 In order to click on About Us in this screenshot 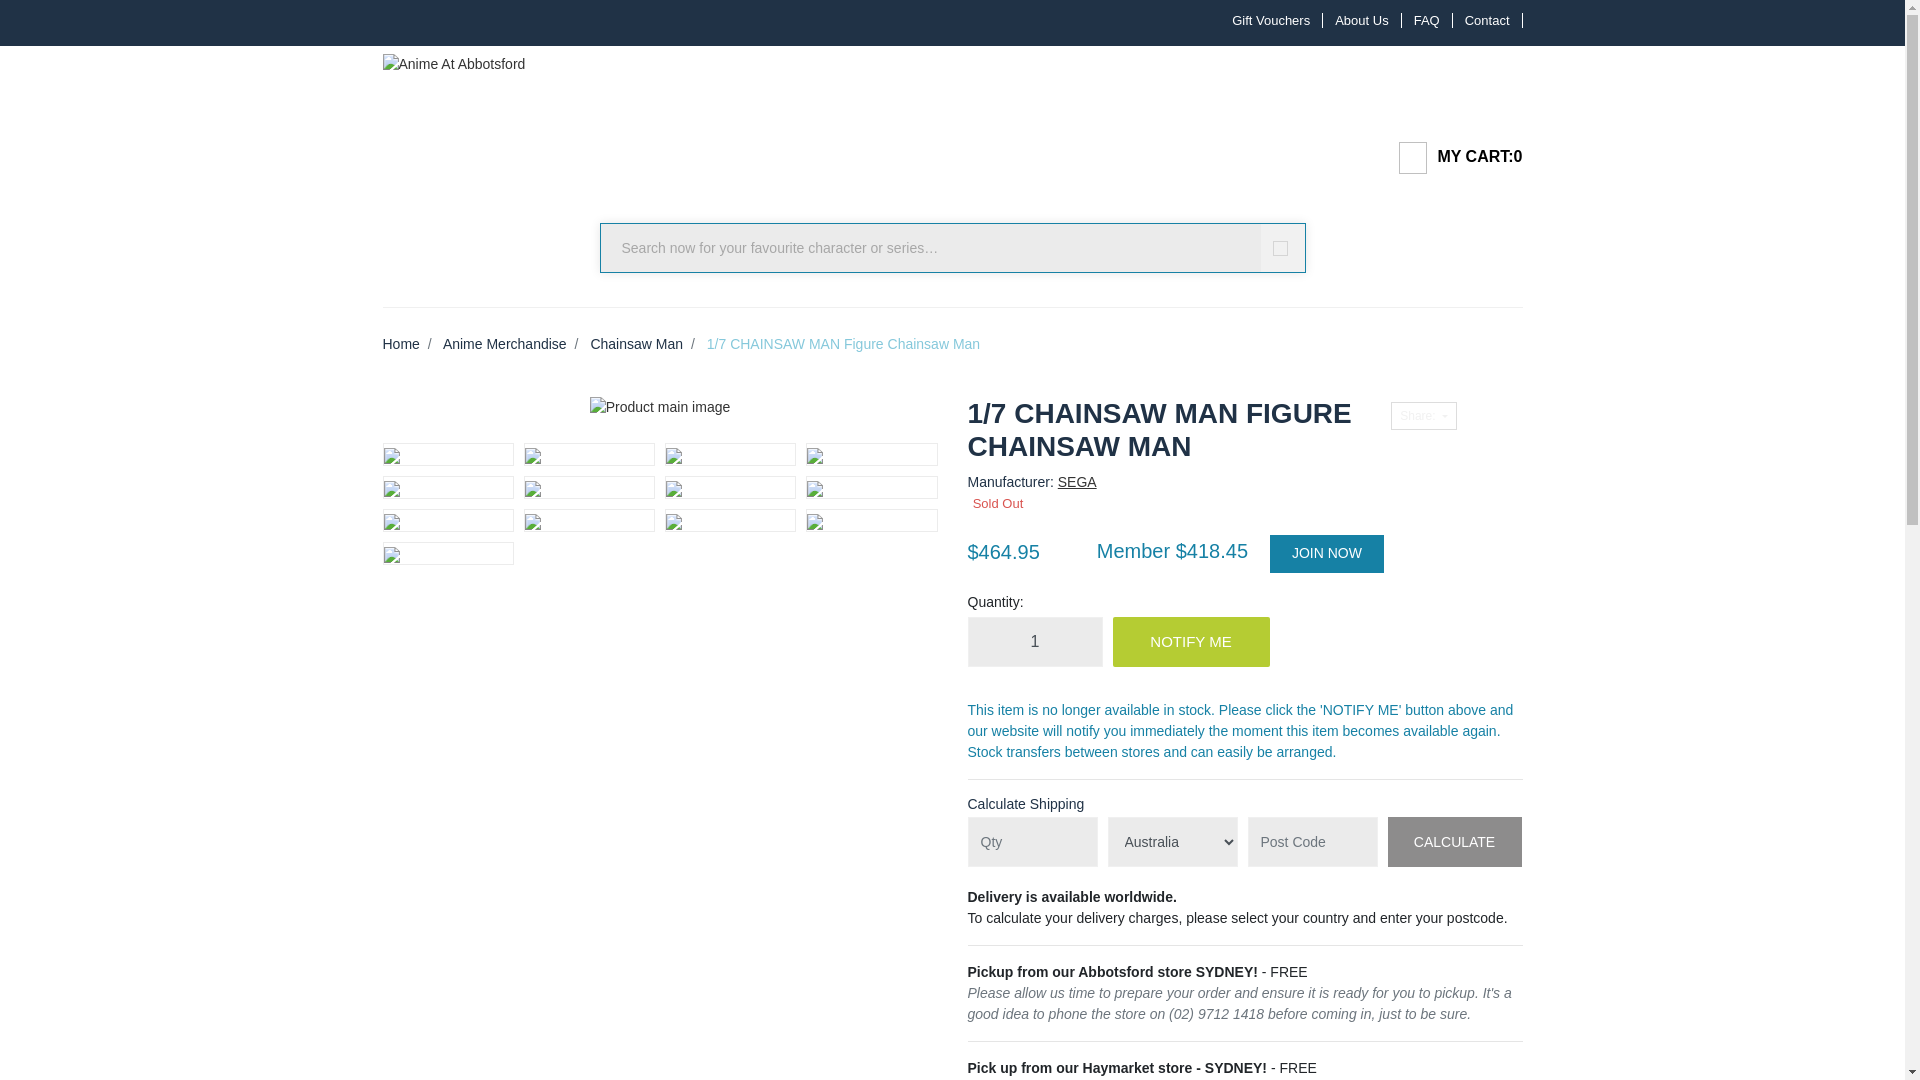, I will do `click(1362, 20)`.